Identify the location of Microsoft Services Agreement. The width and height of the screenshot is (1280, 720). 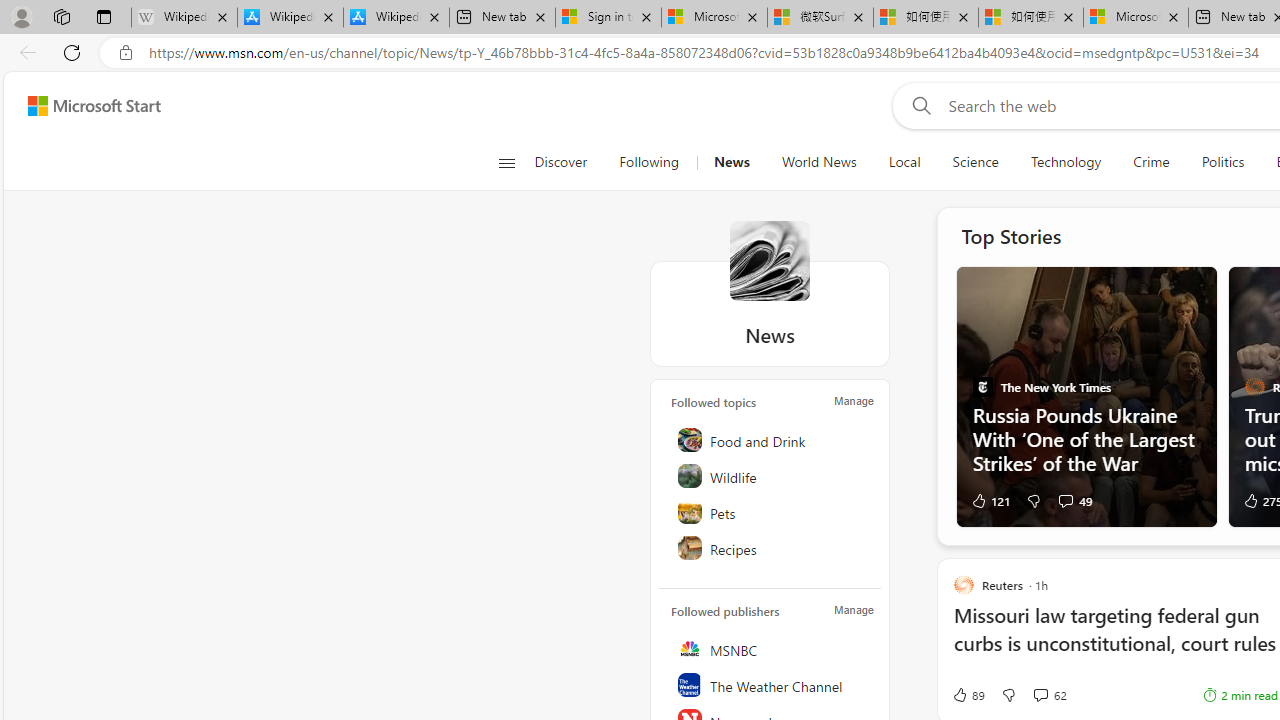
(714, 18).